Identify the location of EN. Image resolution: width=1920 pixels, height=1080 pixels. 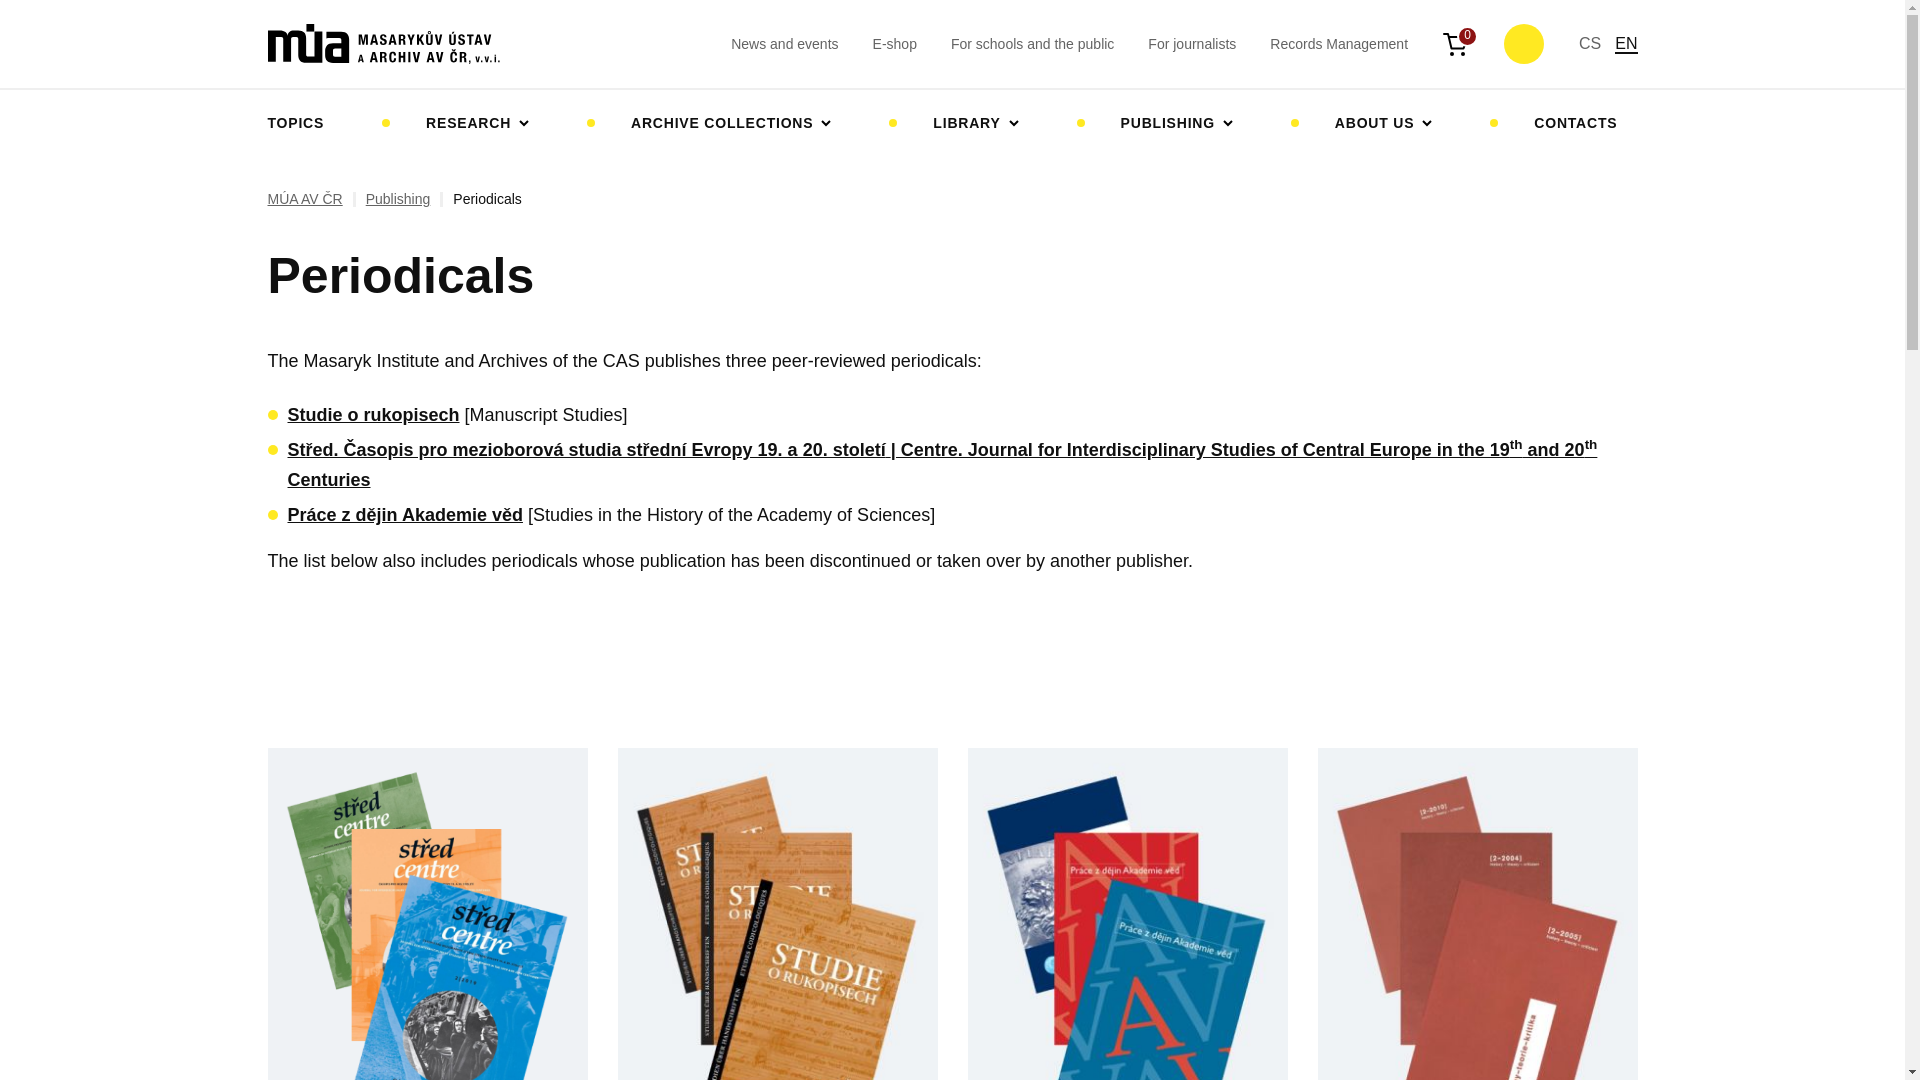
(1626, 44).